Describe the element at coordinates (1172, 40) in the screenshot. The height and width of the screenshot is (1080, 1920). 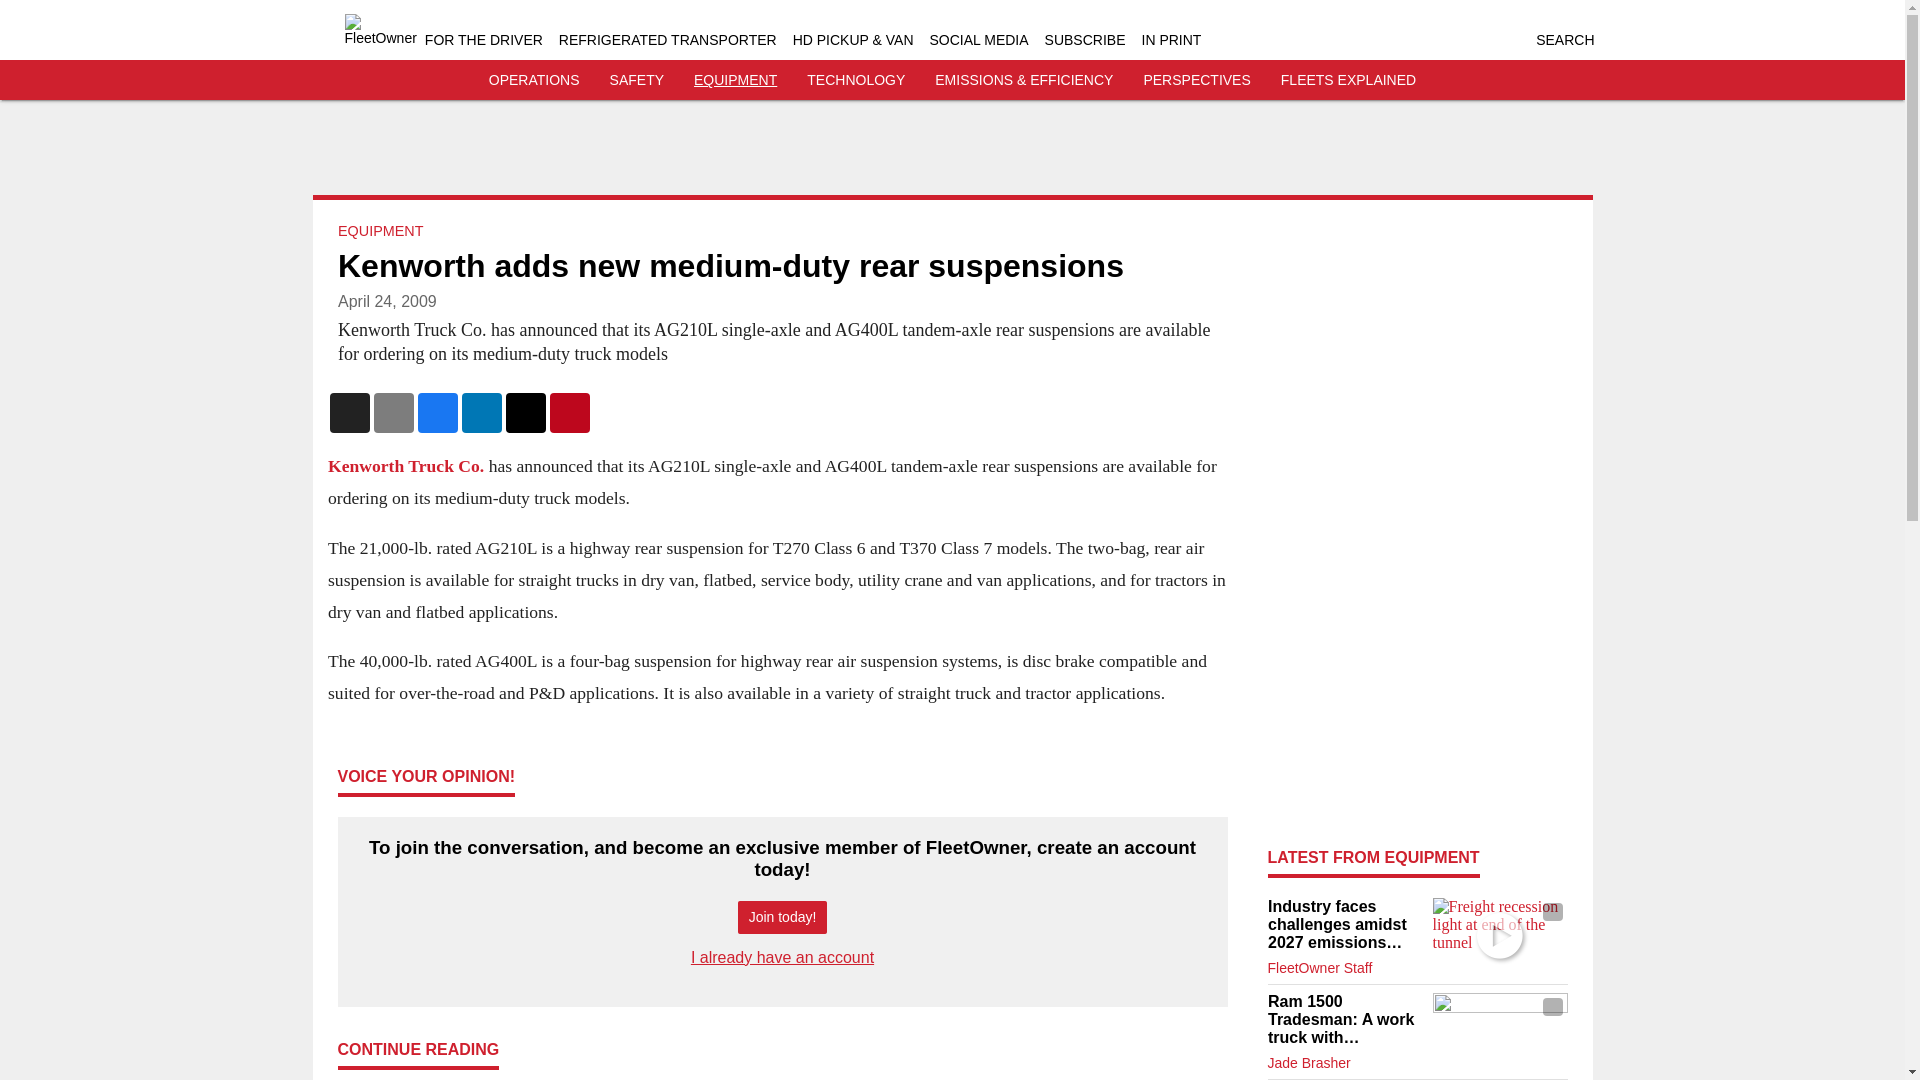
I see `IN PRINT` at that location.